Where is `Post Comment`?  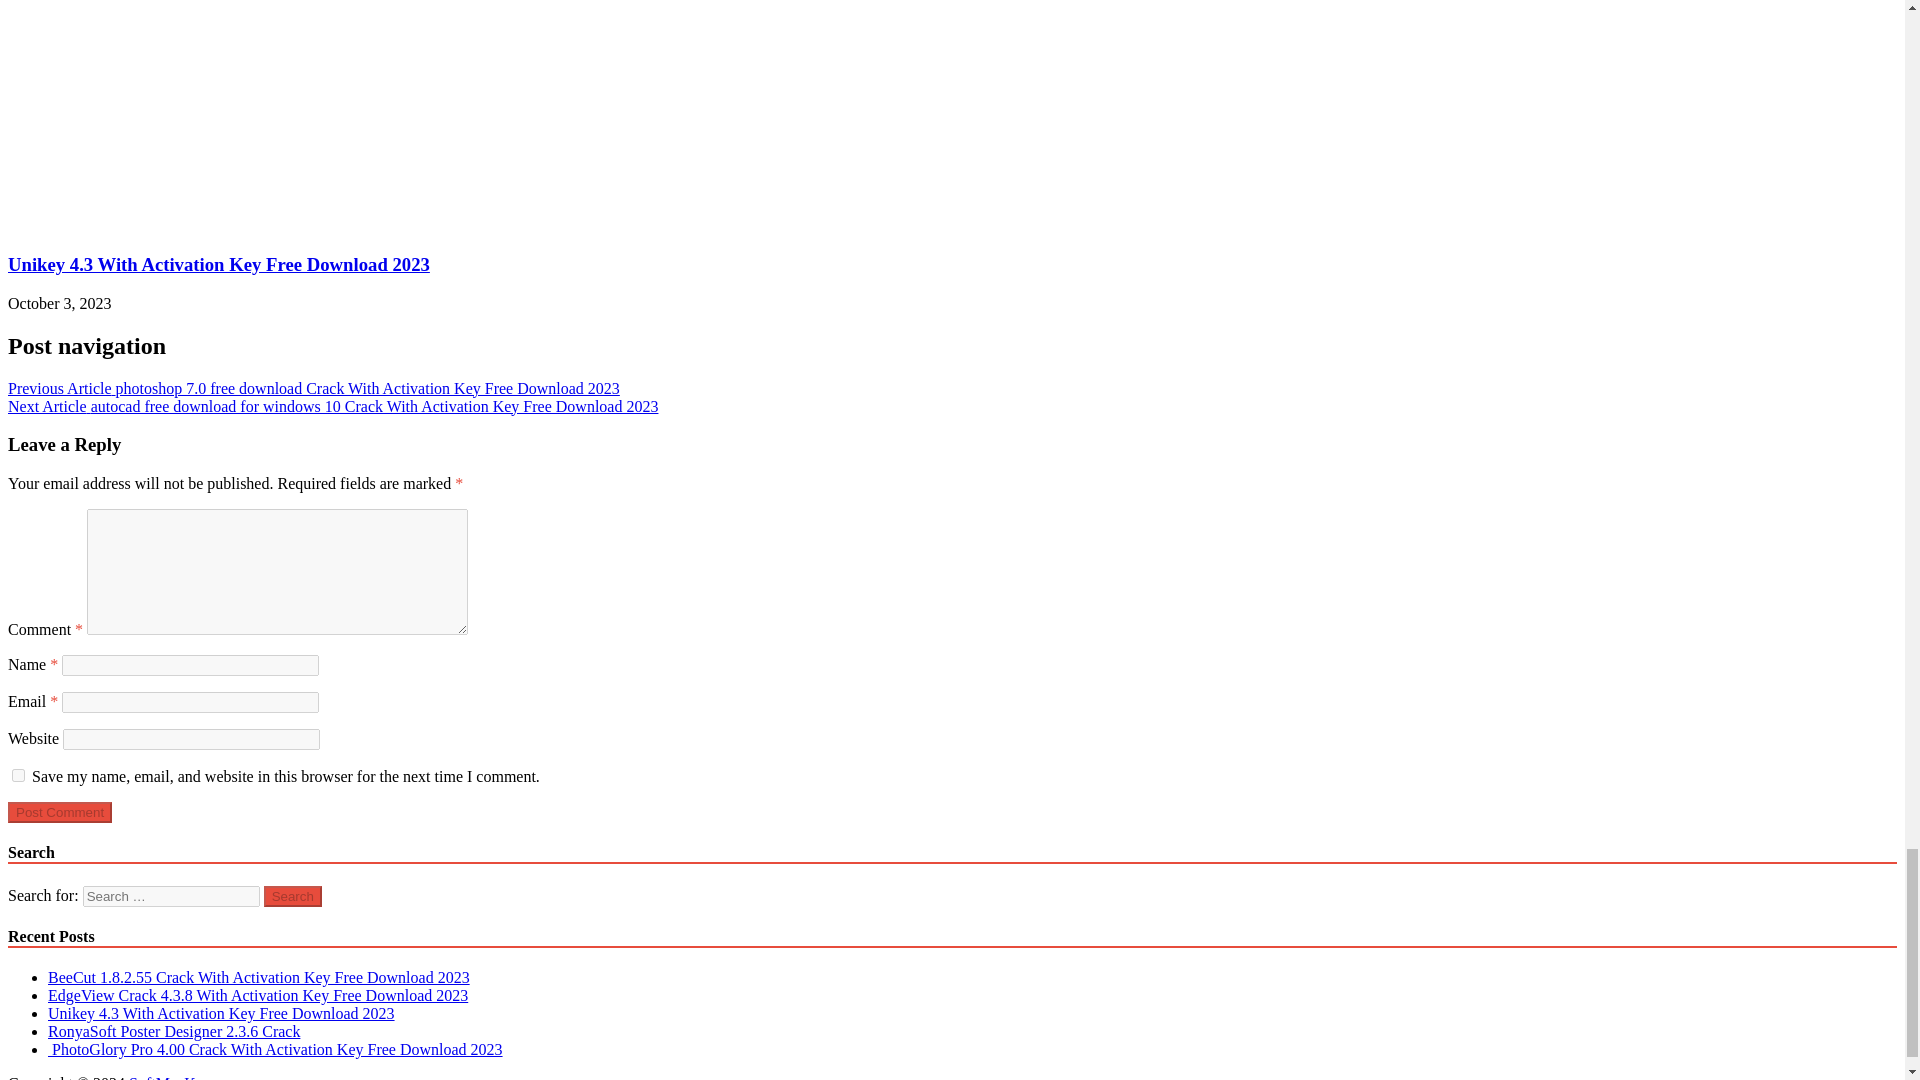 Post Comment is located at coordinates (59, 812).